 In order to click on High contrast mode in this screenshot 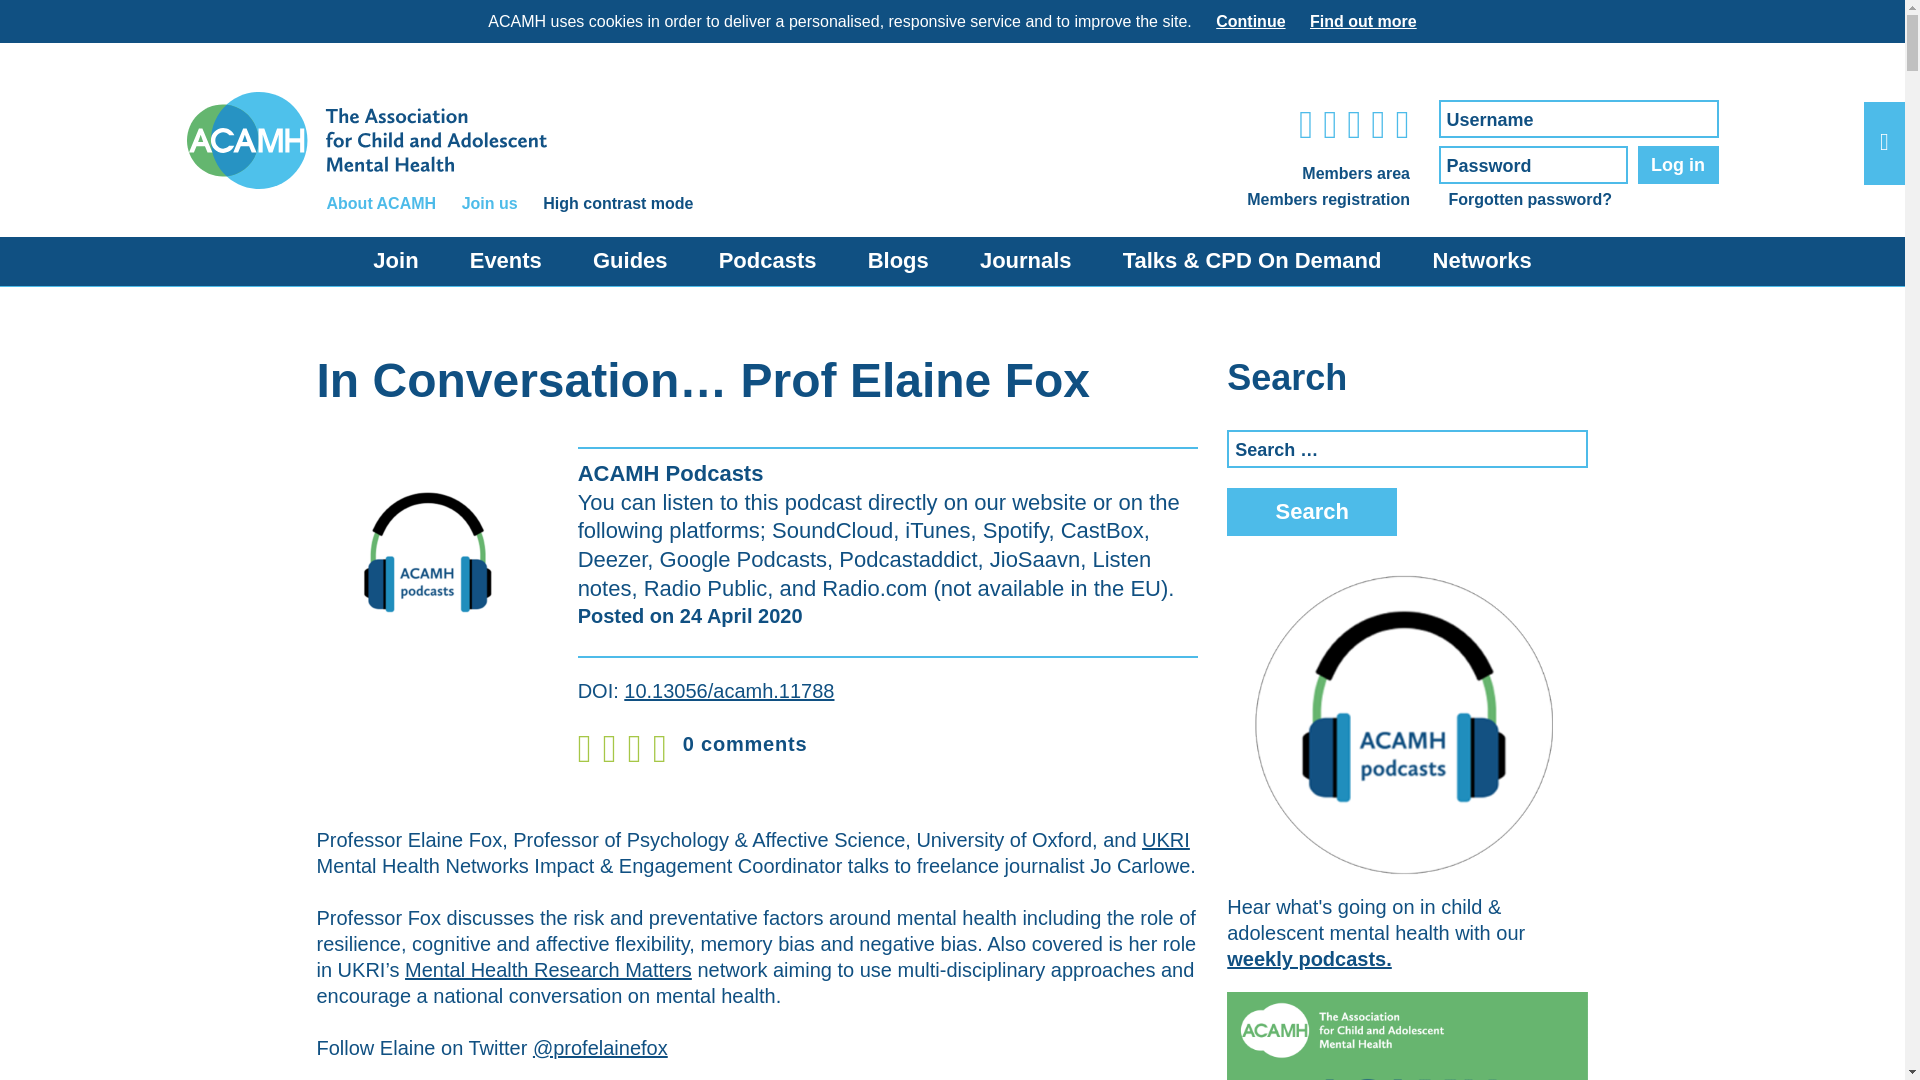, I will do `click(618, 203)`.